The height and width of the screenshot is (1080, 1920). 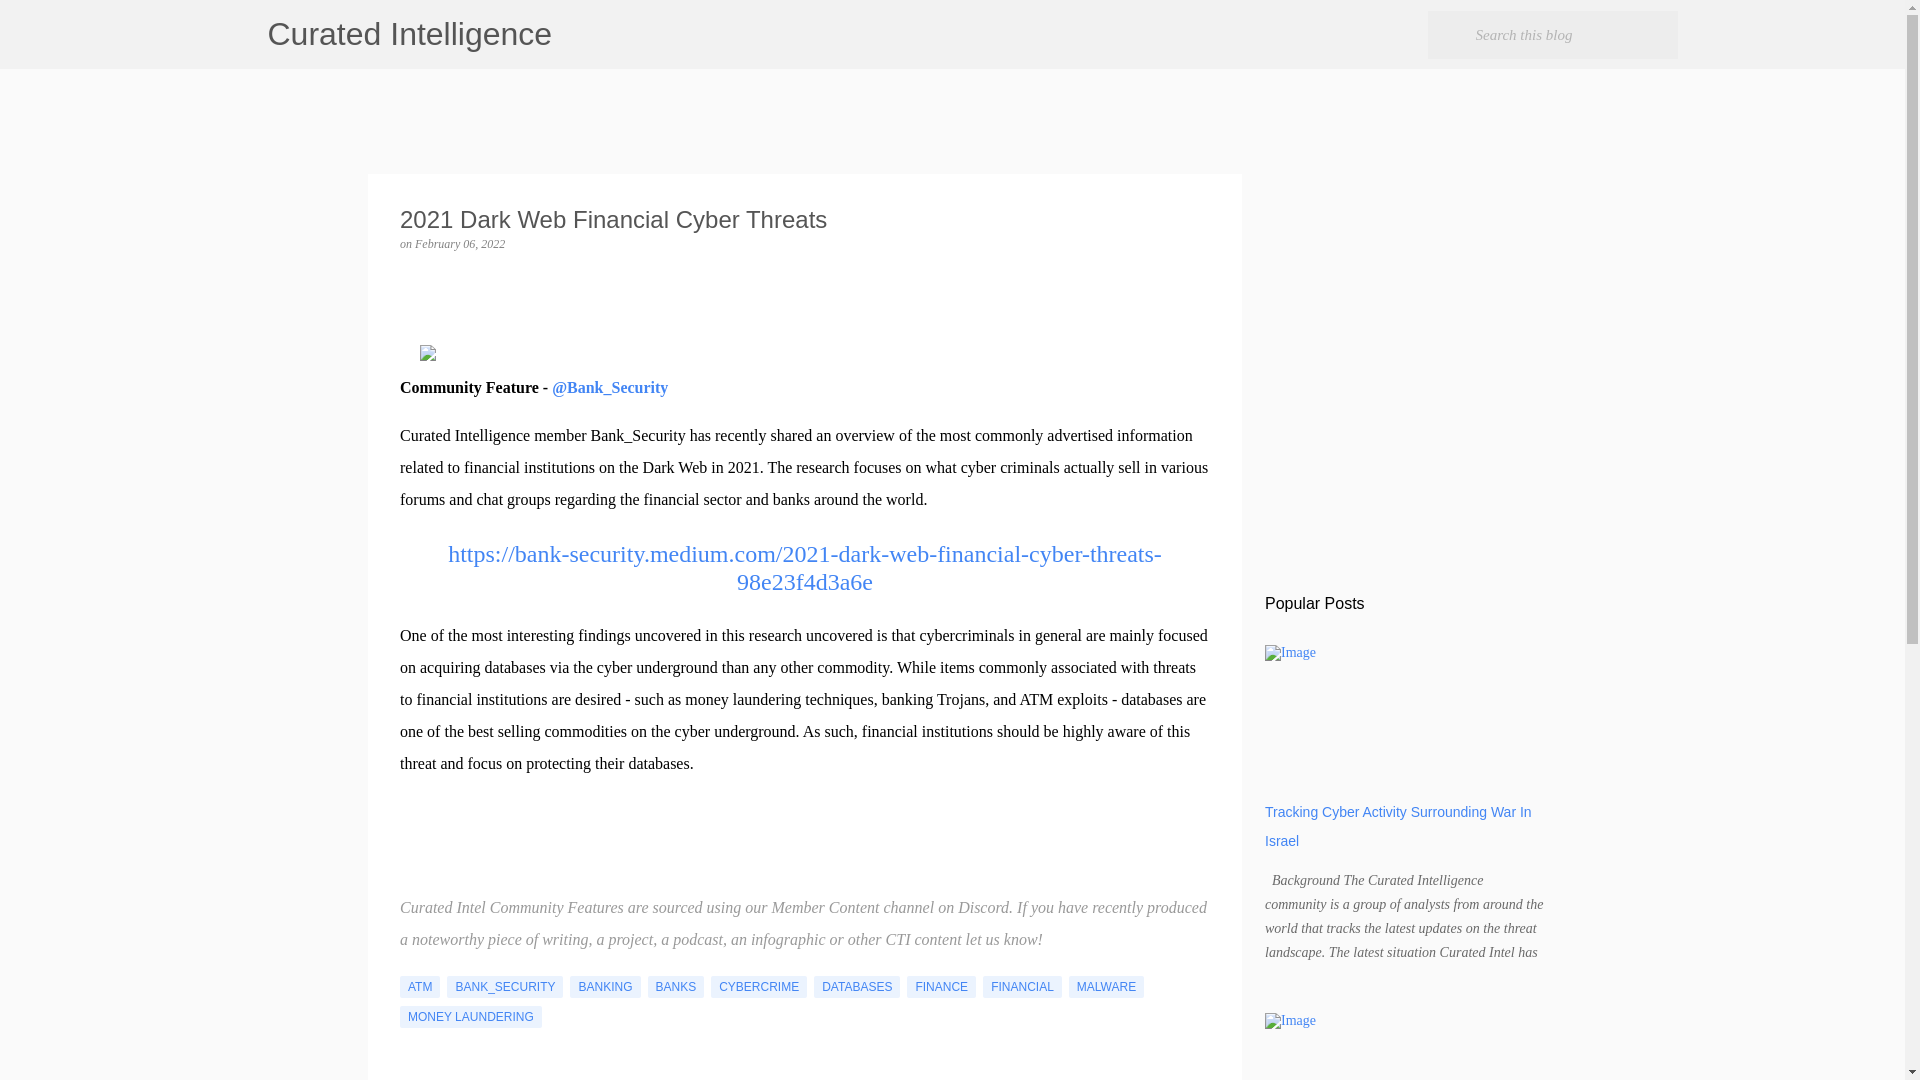 I want to click on February 06, 2022, so click(x=459, y=243).